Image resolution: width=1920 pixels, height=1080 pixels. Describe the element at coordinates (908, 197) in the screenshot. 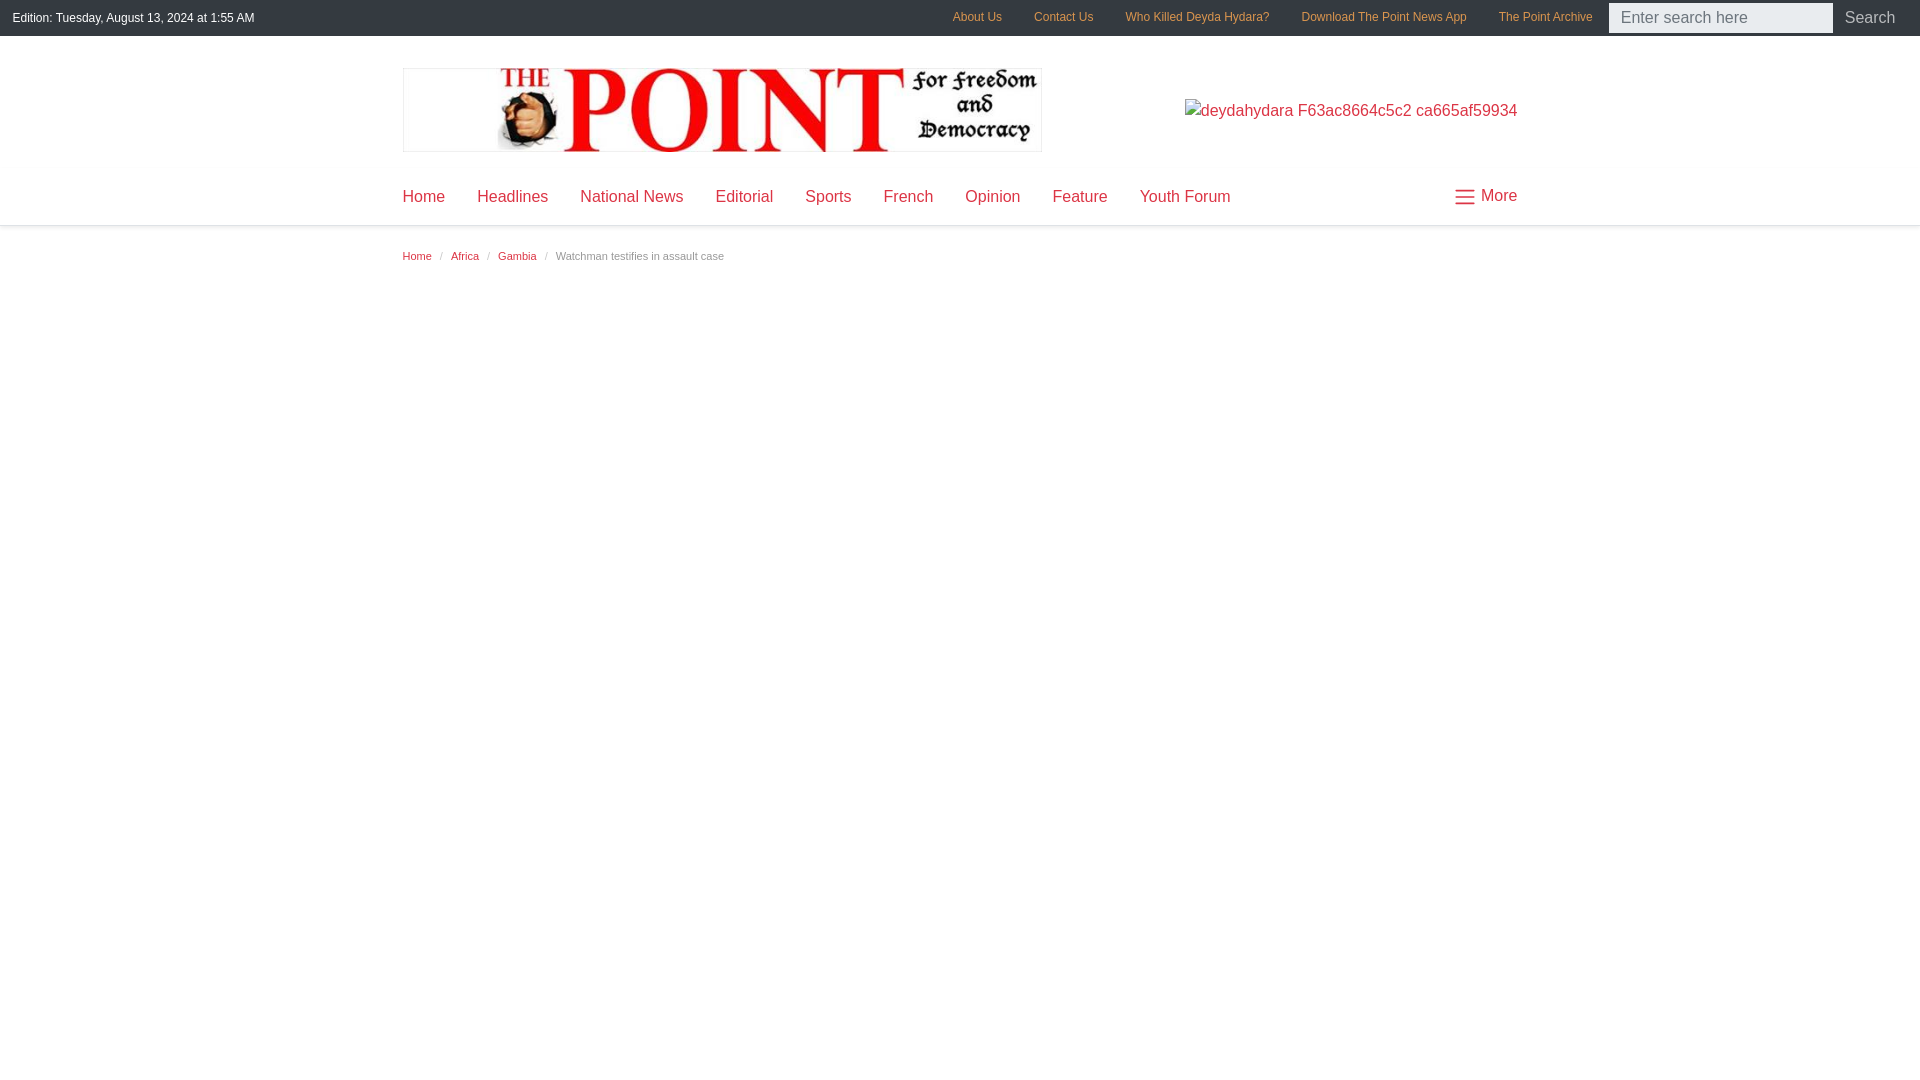

I see `French` at that location.